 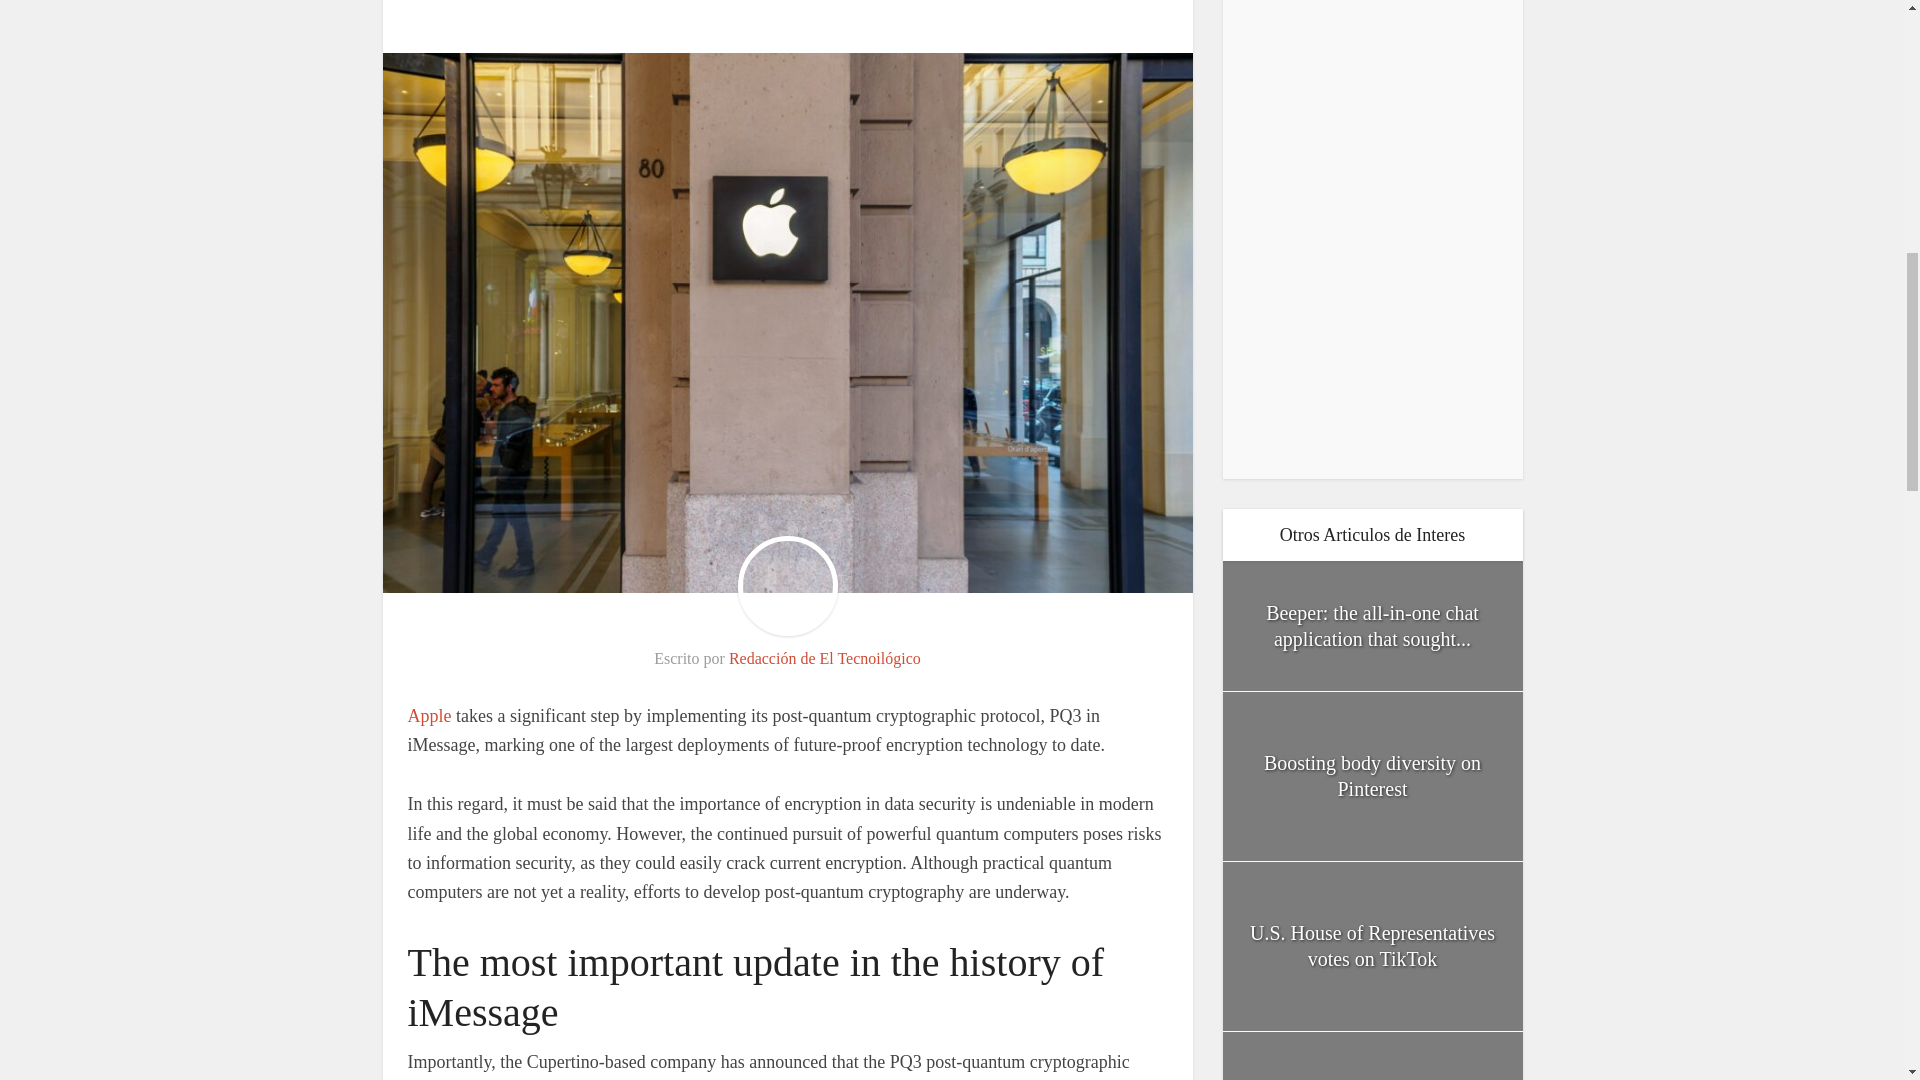 I want to click on Advertisement, so click(x=788, y=11).